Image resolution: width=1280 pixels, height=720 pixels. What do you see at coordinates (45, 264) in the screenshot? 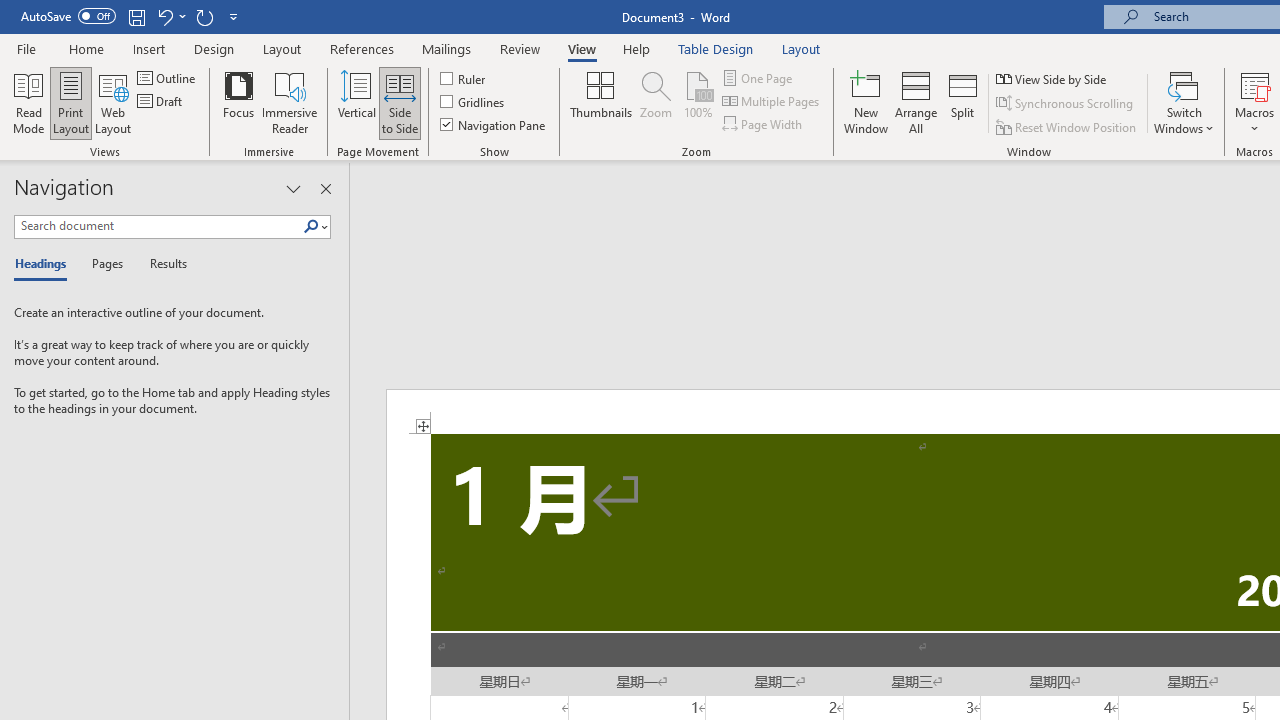
I see `Headings` at bounding box center [45, 264].